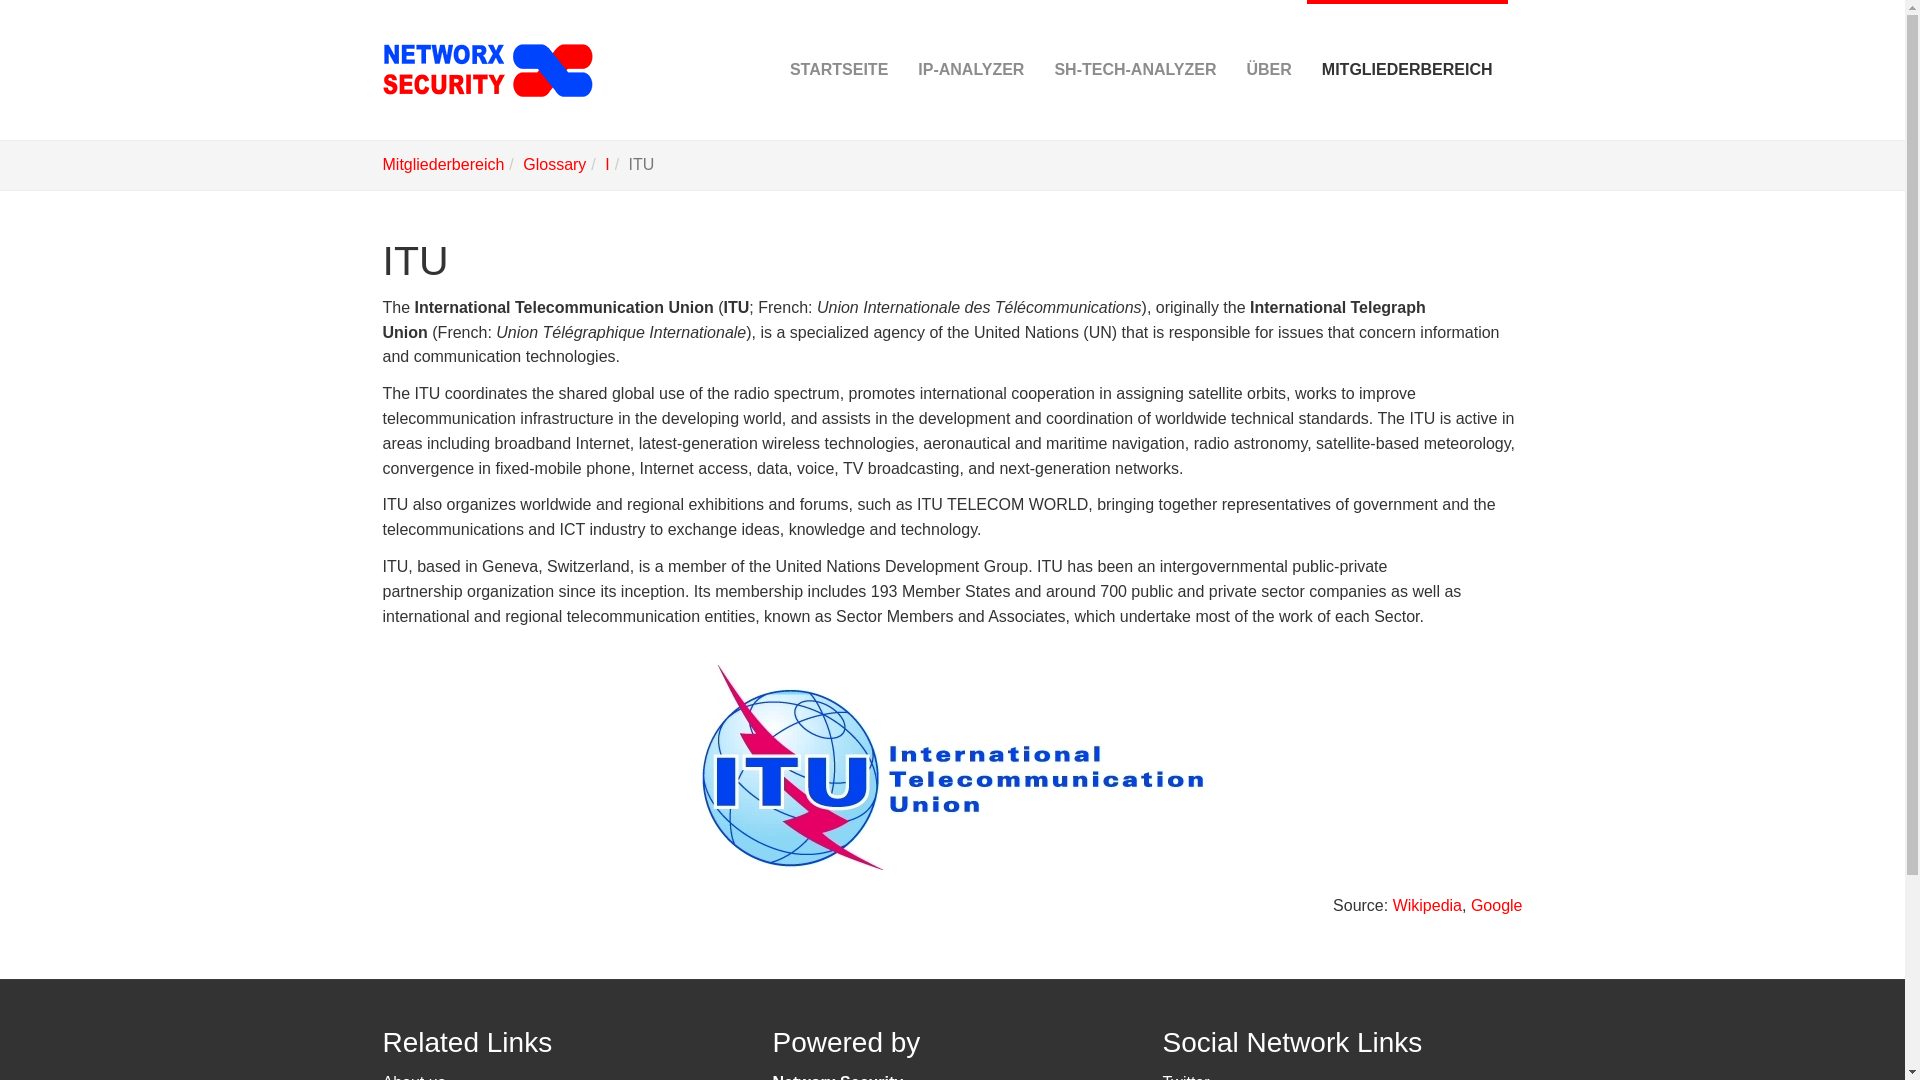 This screenshot has width=1920, height=1080. Describe the element at coordinates (1496, 905) in the screenshot. I see `Google` at that location.